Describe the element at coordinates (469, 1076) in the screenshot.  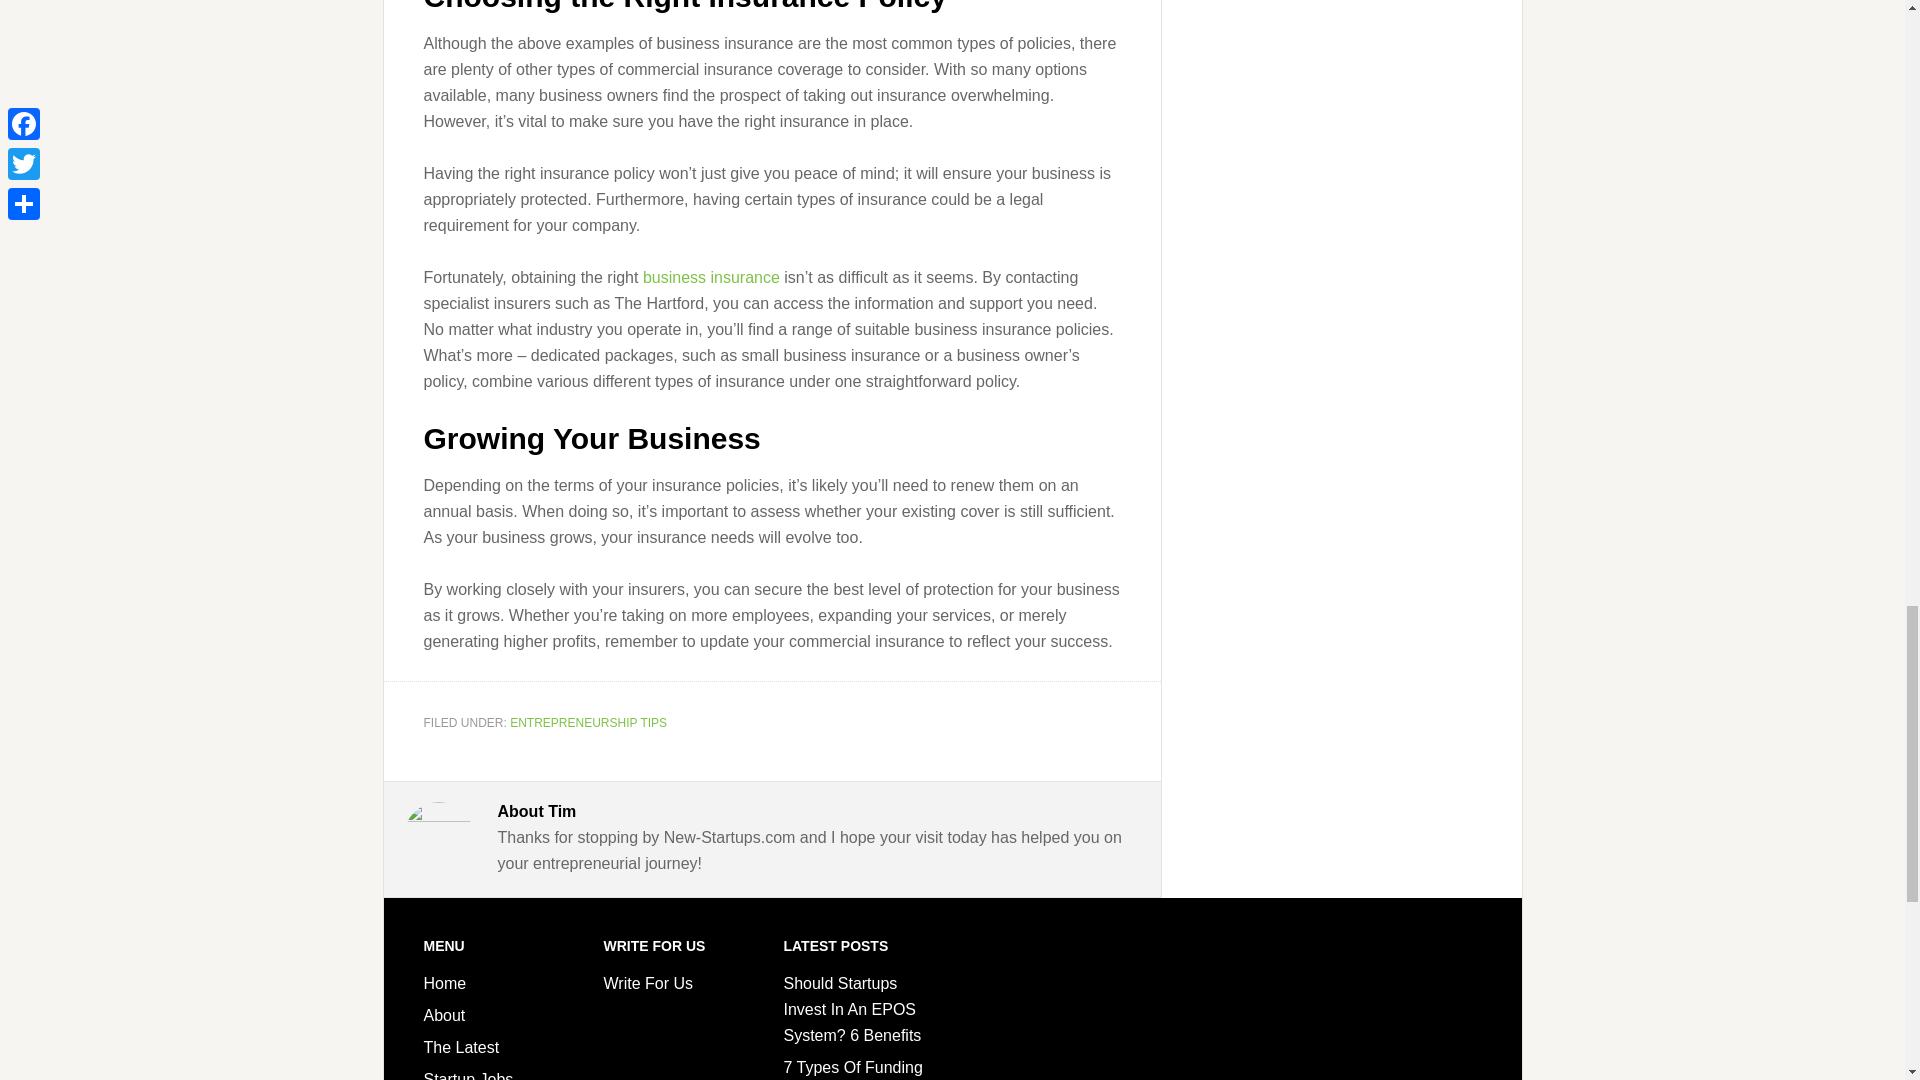
I see `Startup Jobs` at that location.